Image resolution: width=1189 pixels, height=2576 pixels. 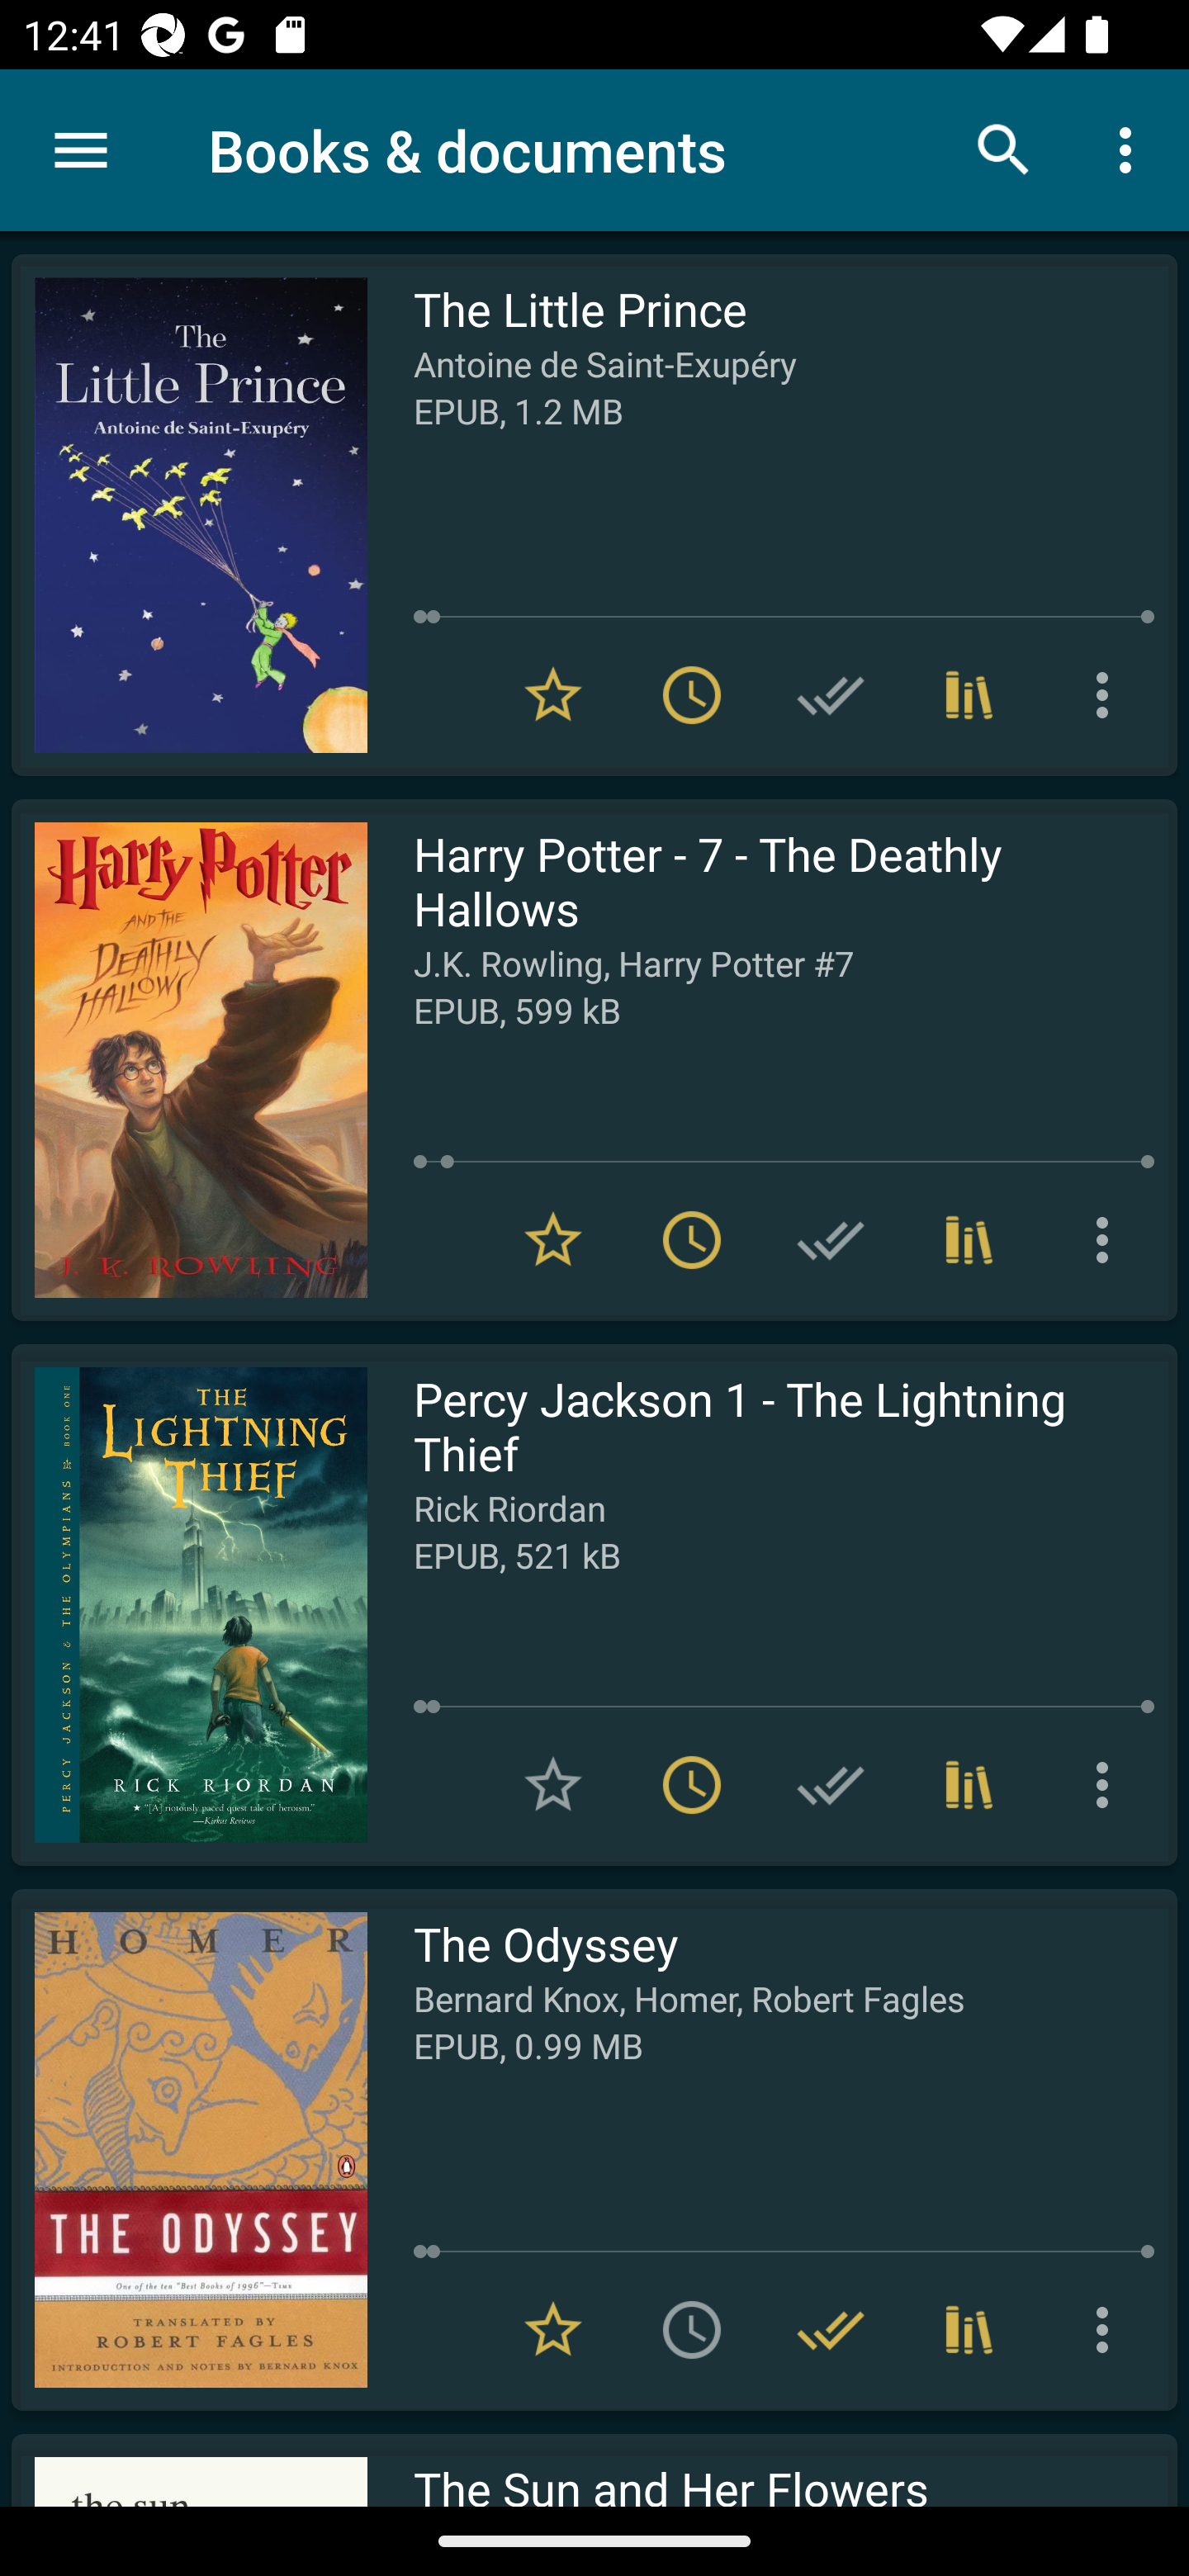 What do you see at coordinates (553, 1785) in the screenshot?
I see `Add to Favorites` at bounding box center [553, 1785].